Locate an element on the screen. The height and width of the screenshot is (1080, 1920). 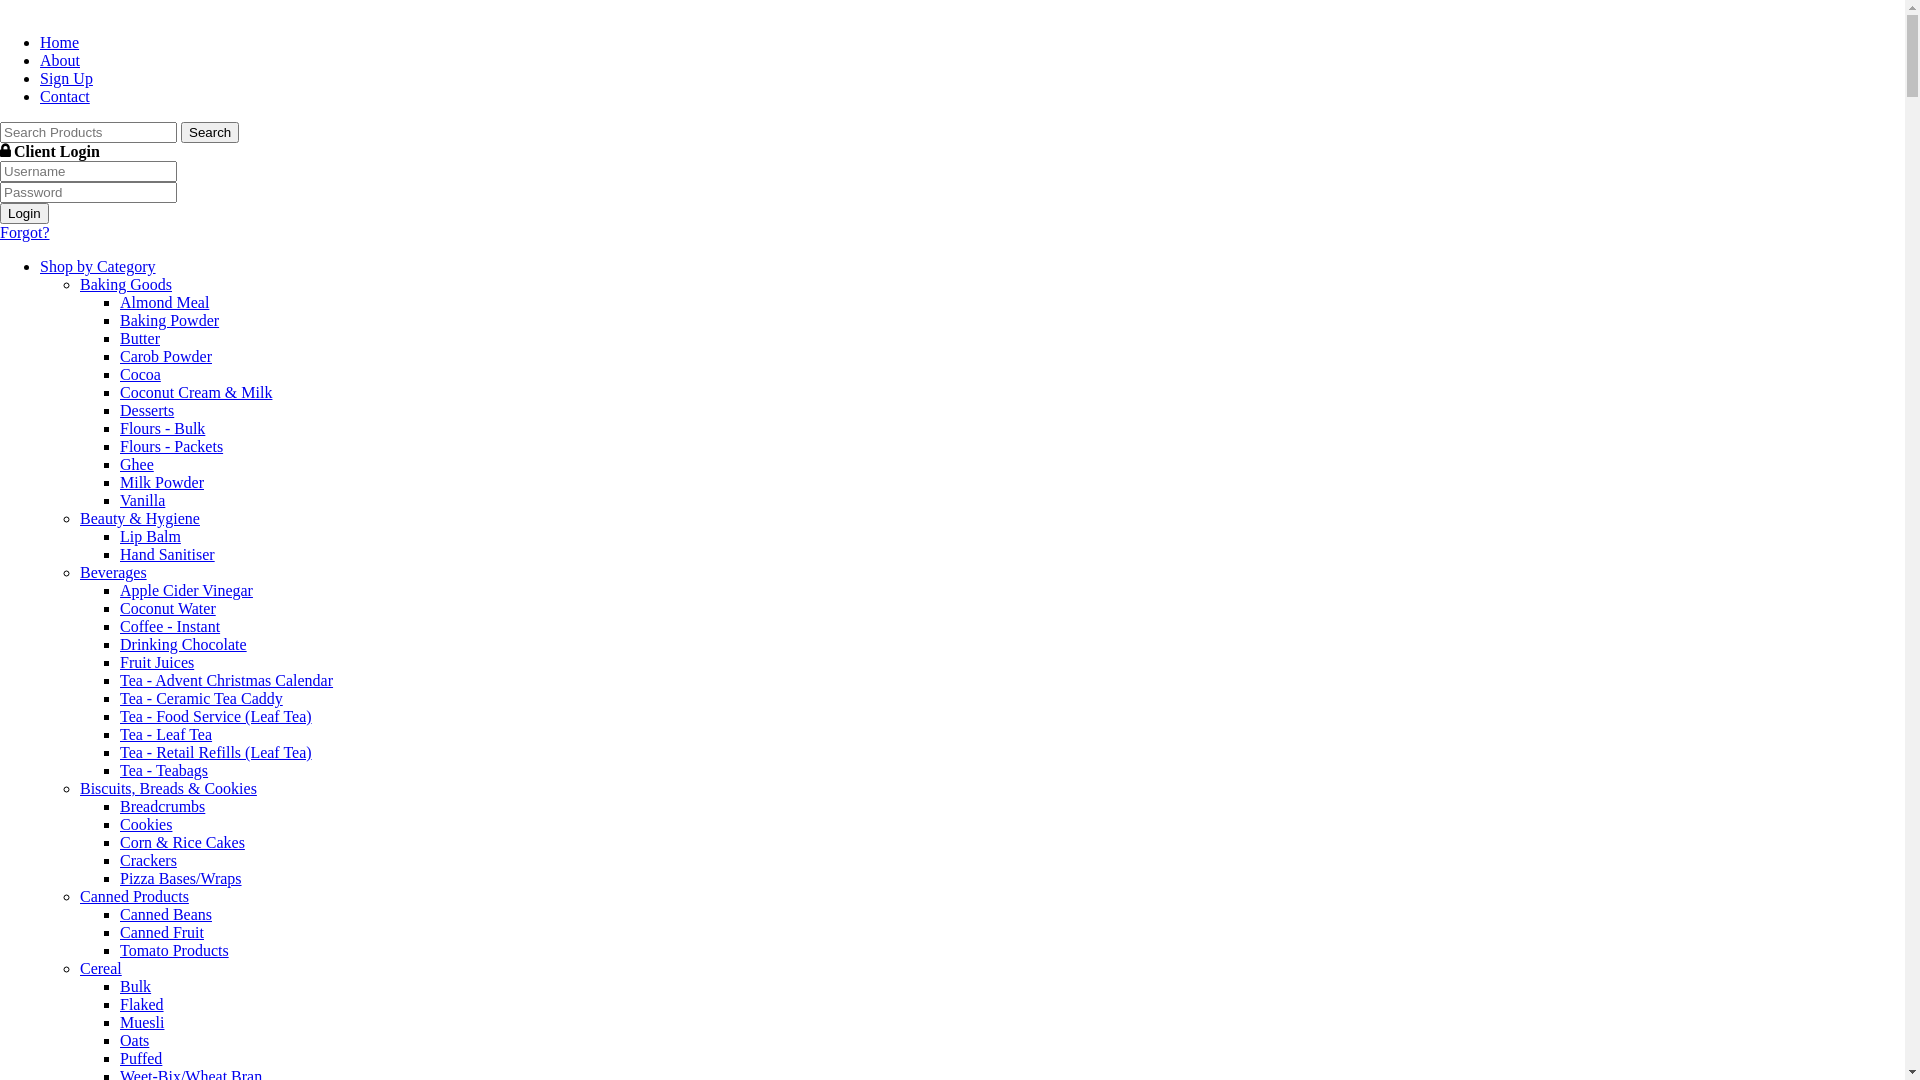
Bulk is located at coordinates (136, 986).